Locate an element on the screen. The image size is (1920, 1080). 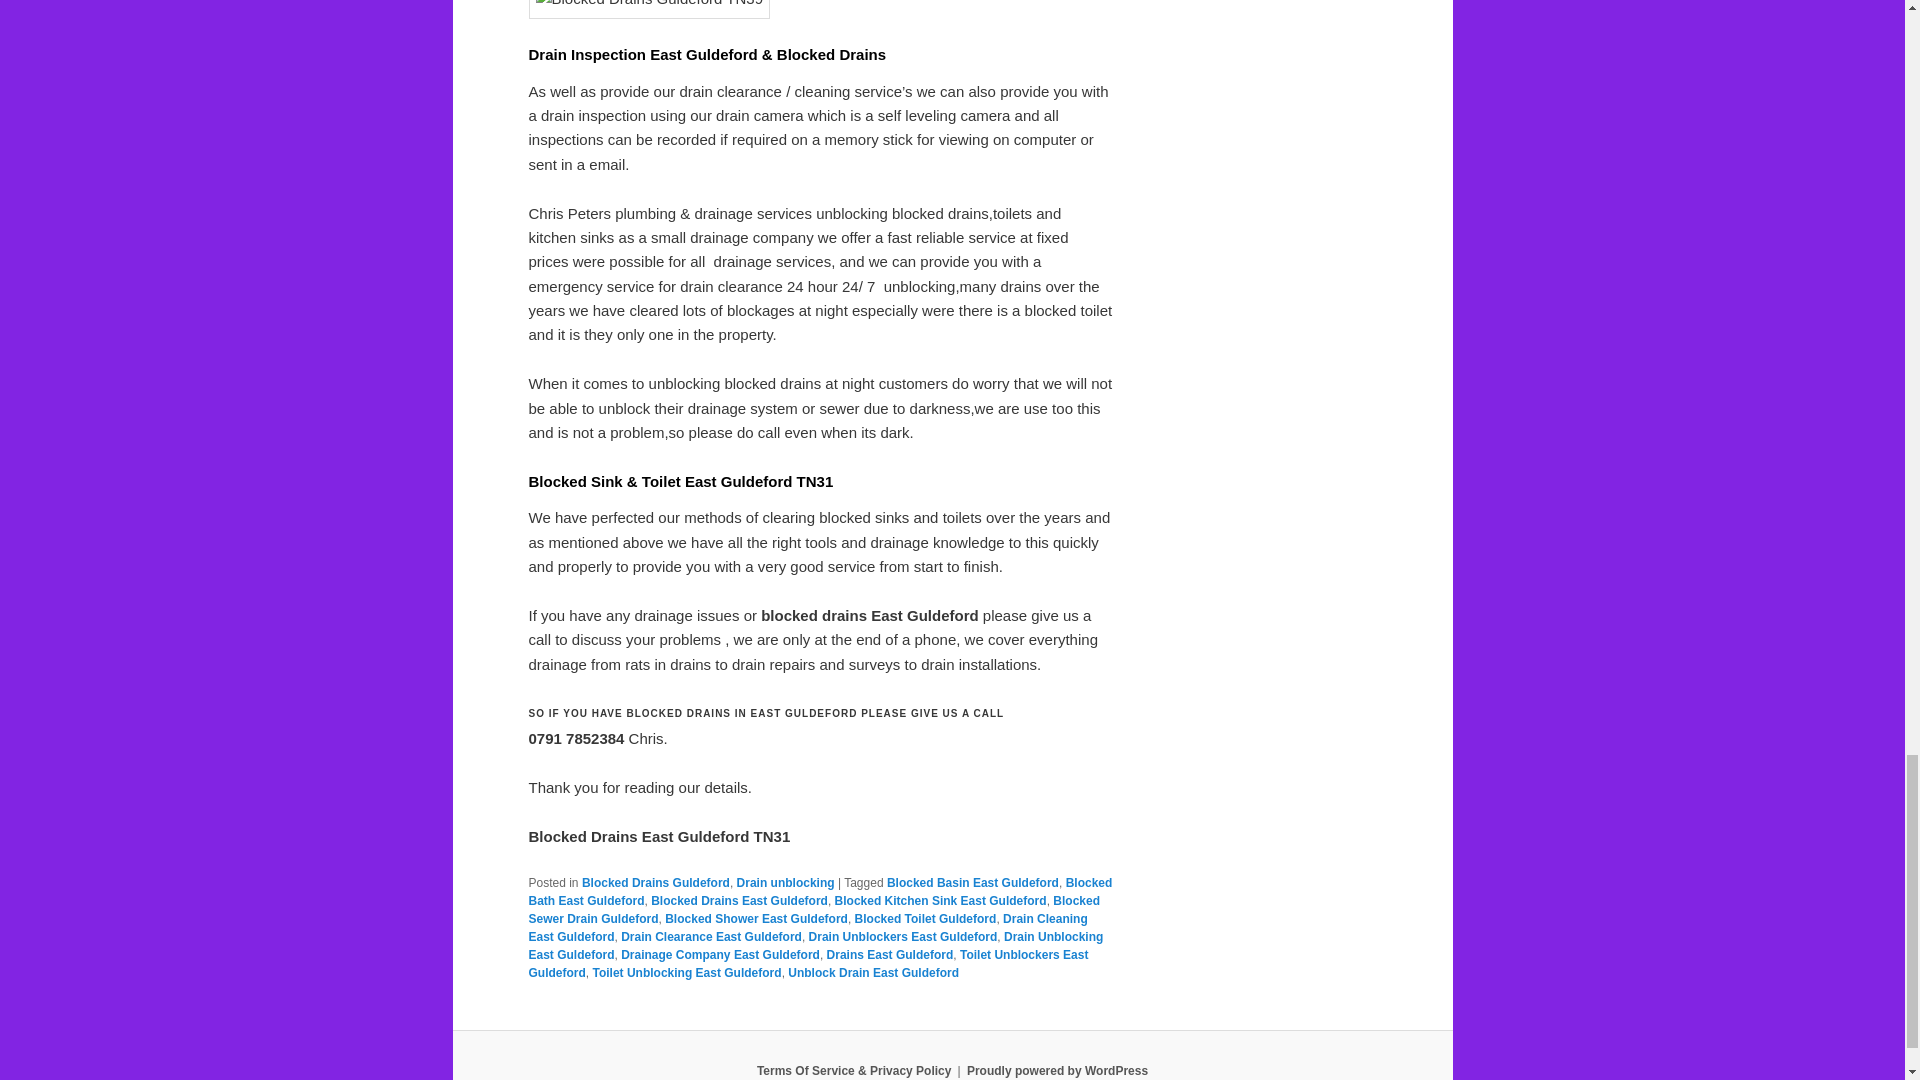
Blocked Basin East Guldeford is located at coordinates (973, 882).